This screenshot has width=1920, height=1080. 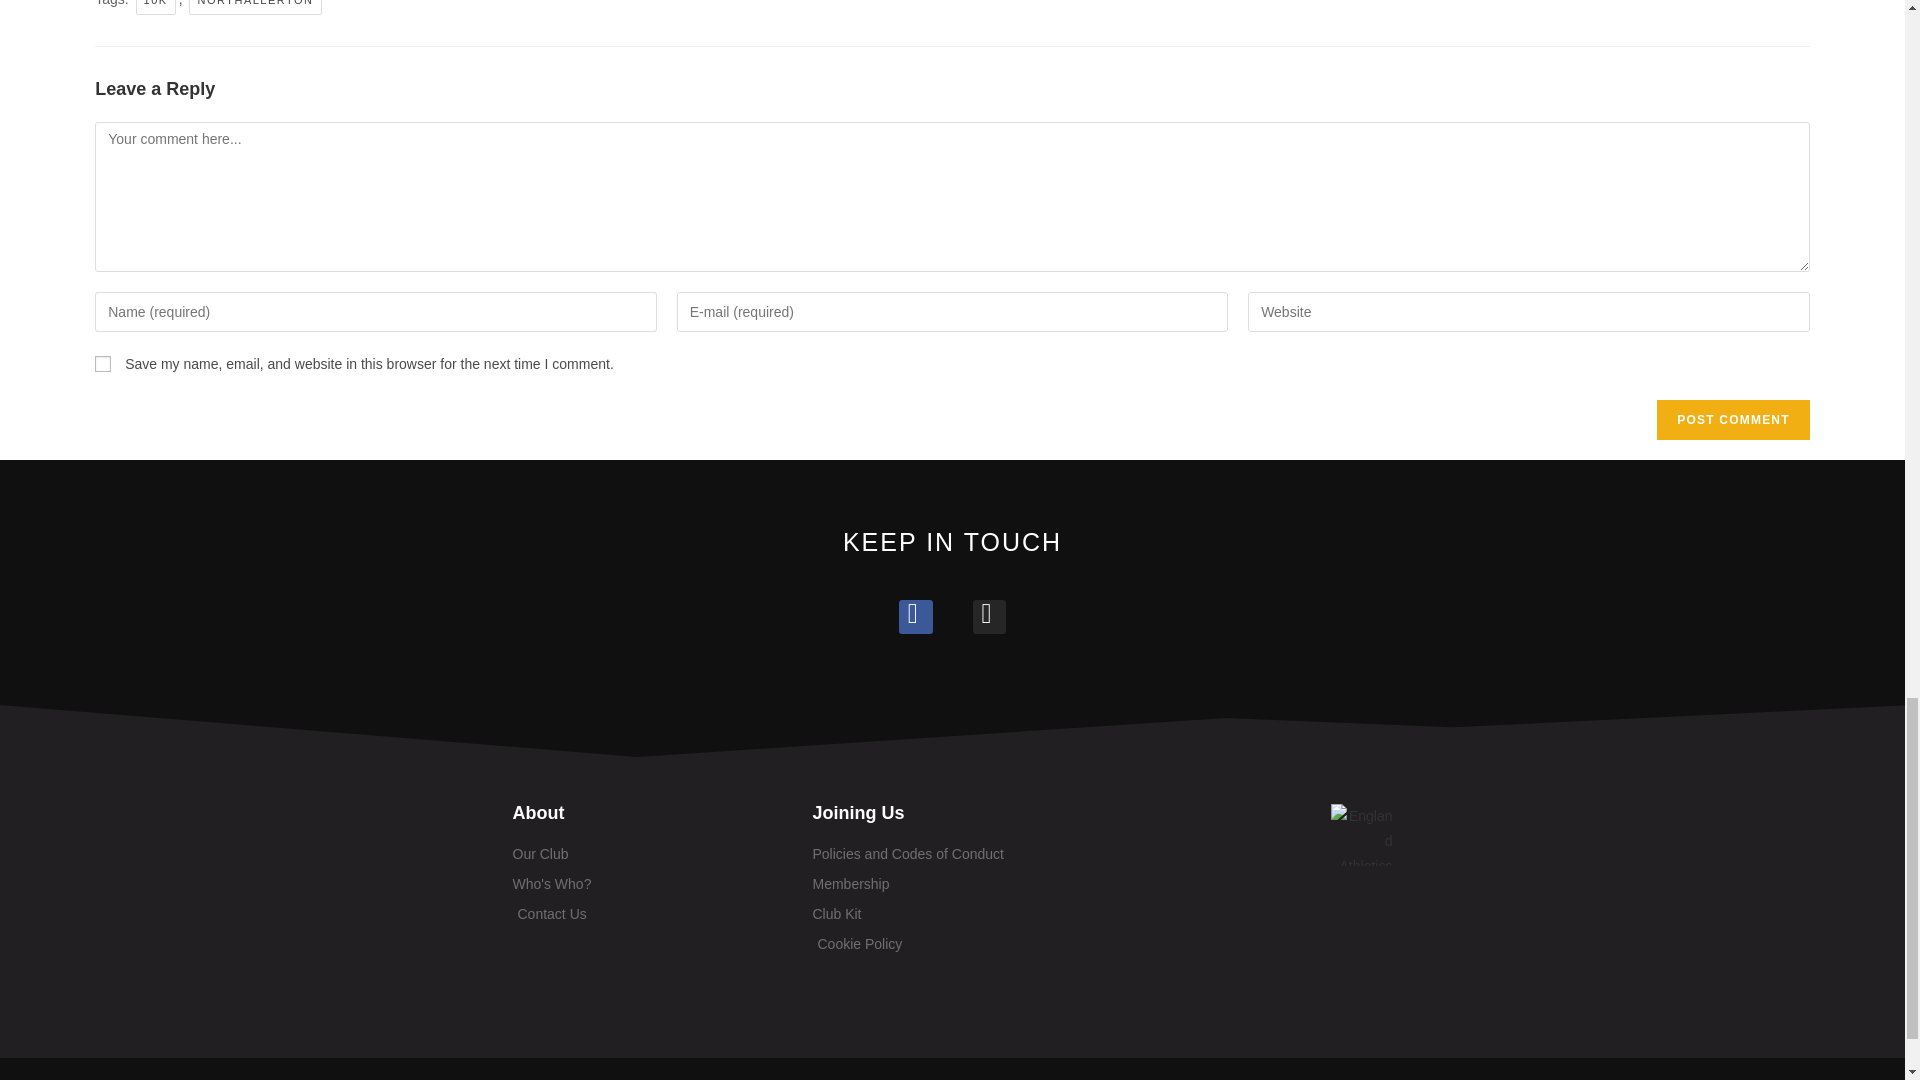 I want to click on Cookie Policy, so click(x=952, y=944).